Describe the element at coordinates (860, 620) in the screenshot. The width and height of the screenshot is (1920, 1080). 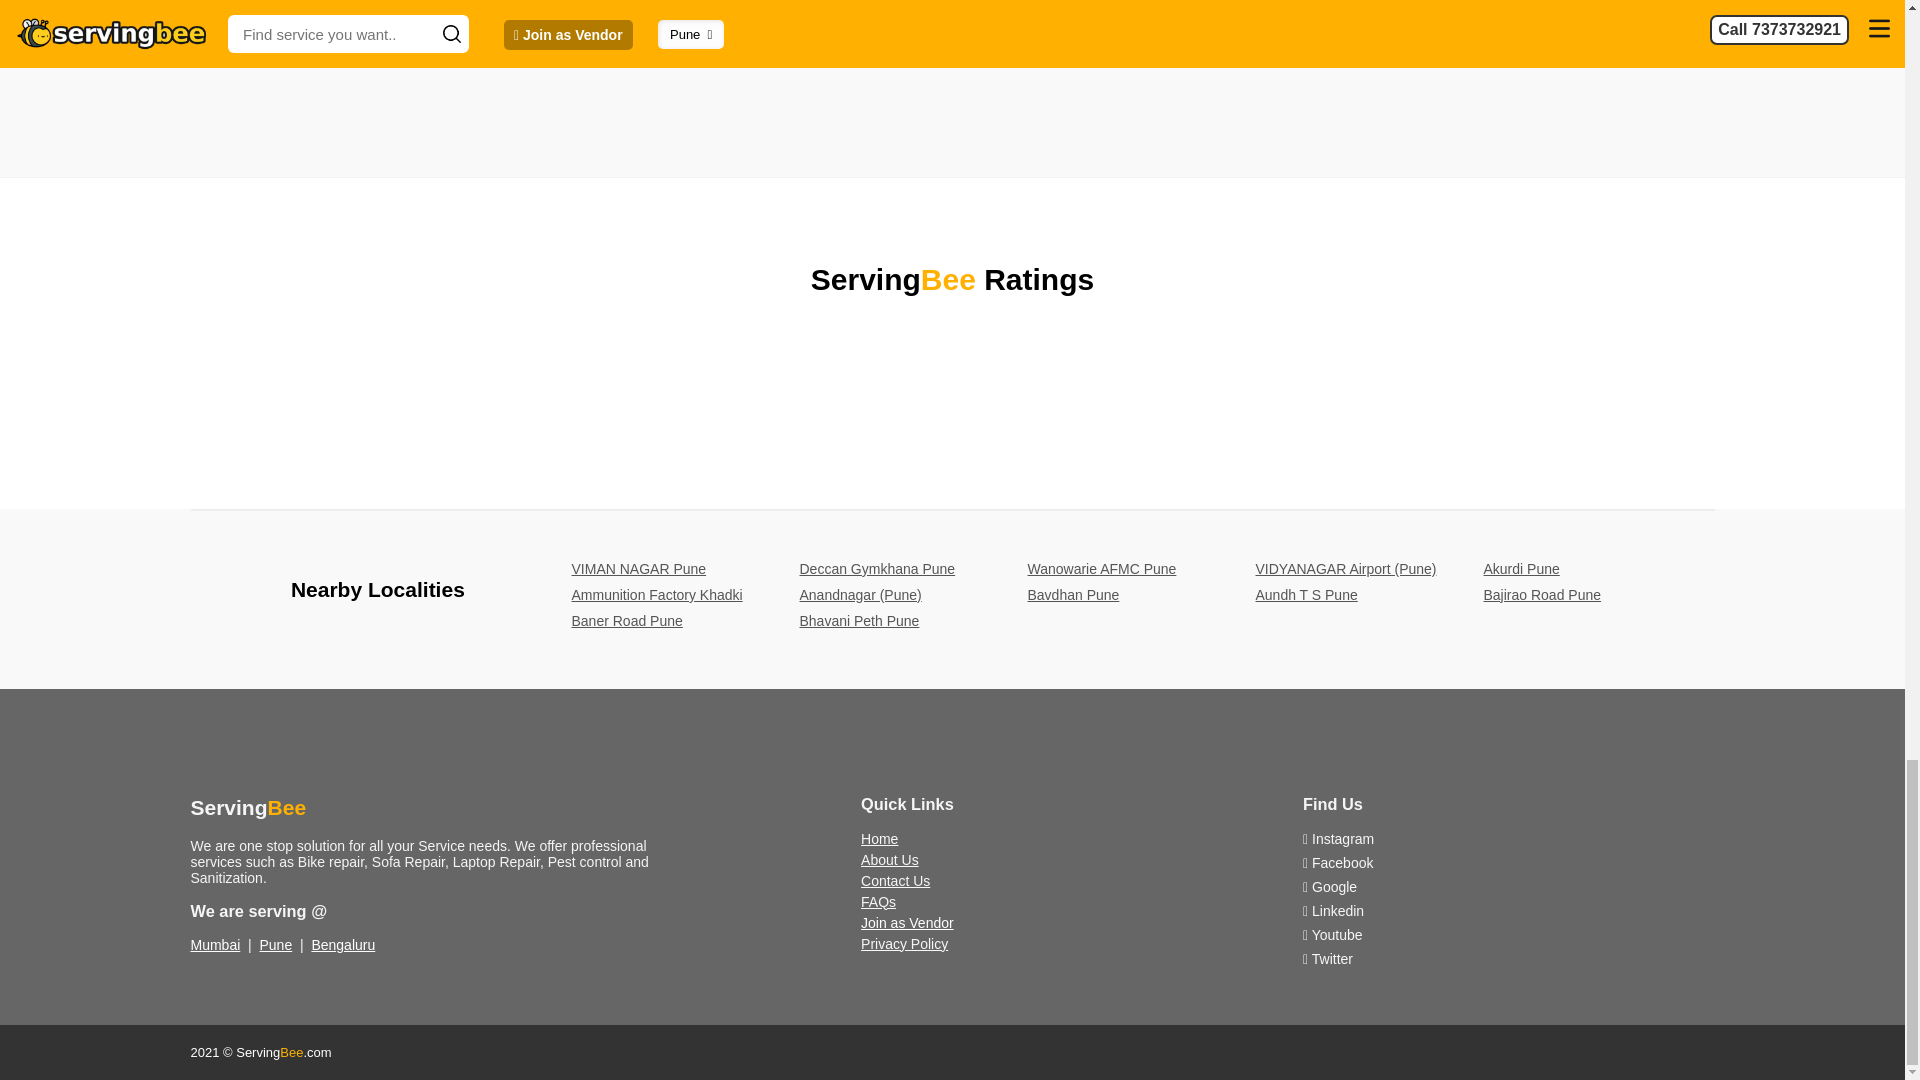
I see `Bhavani Peth Pune` at that location.